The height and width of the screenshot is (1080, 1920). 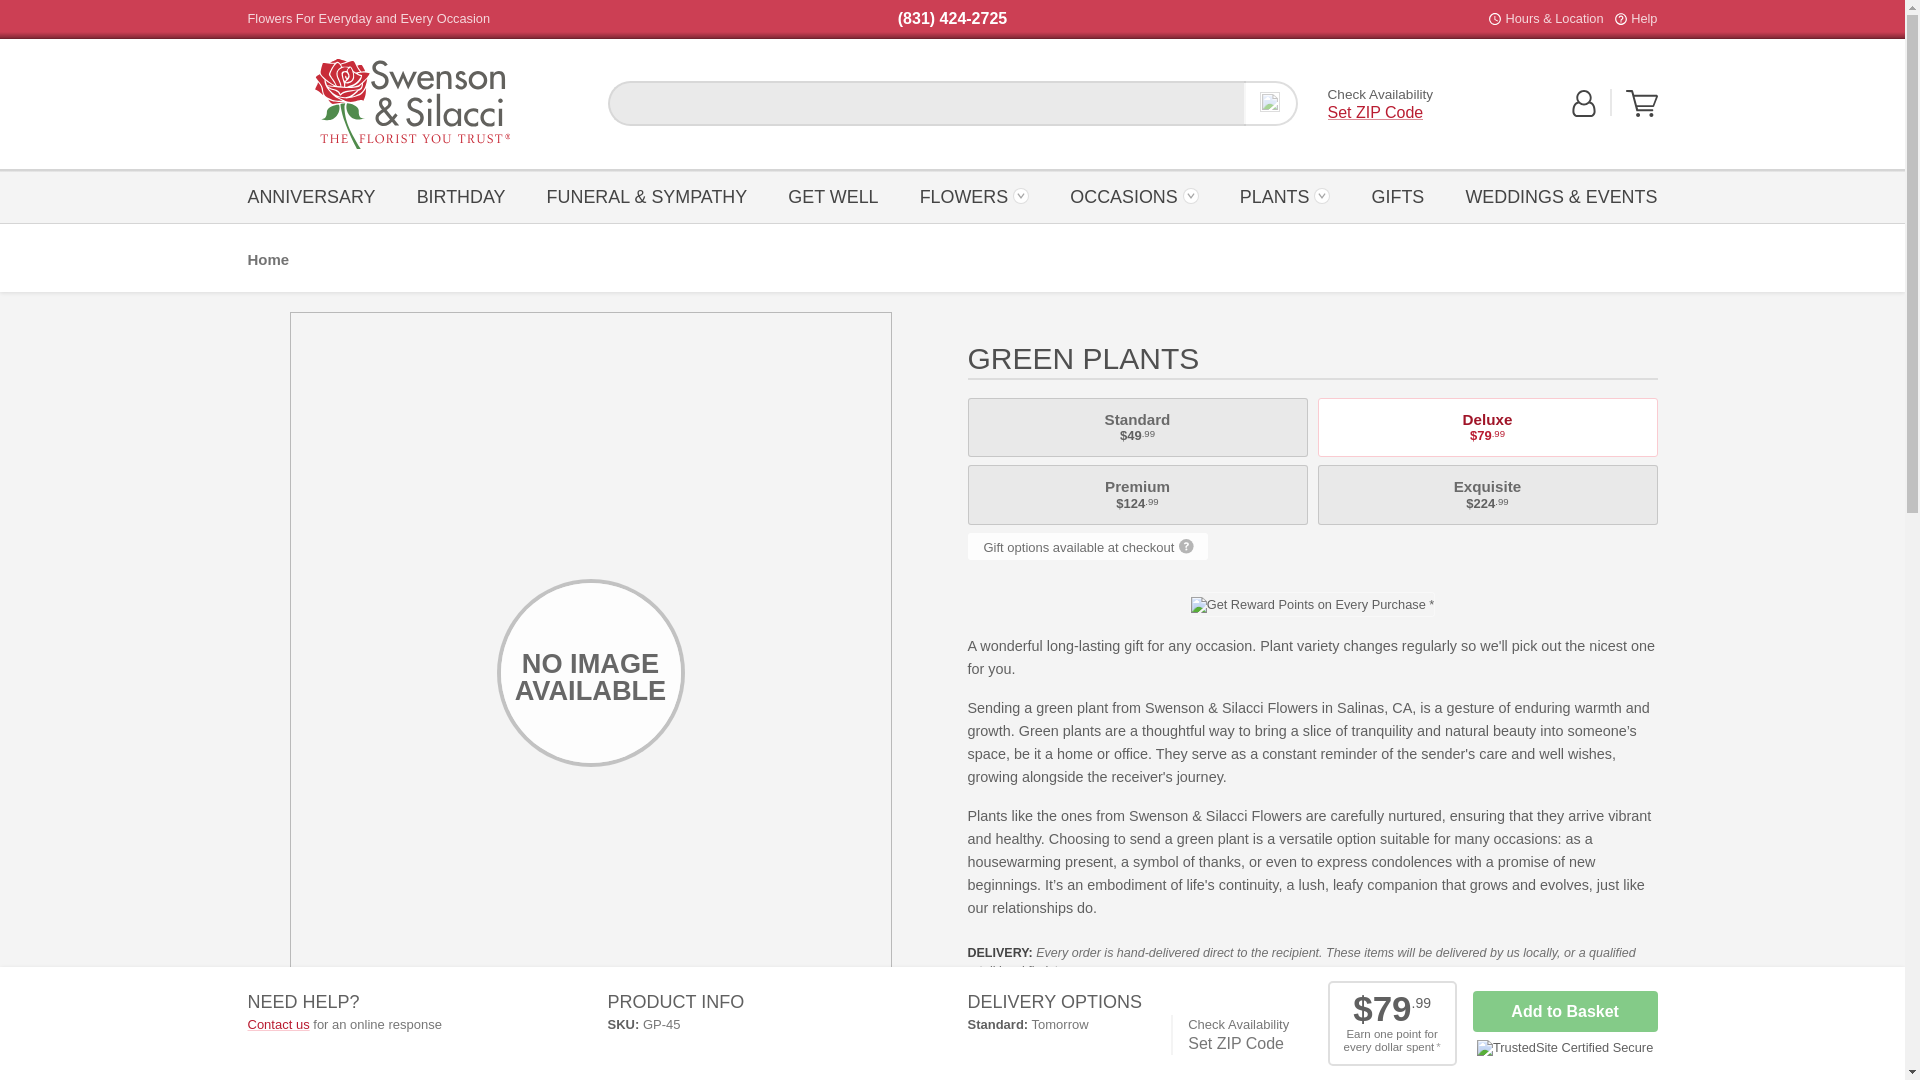 I want to click on Back to the Home Page, so click(x=412, y=104).